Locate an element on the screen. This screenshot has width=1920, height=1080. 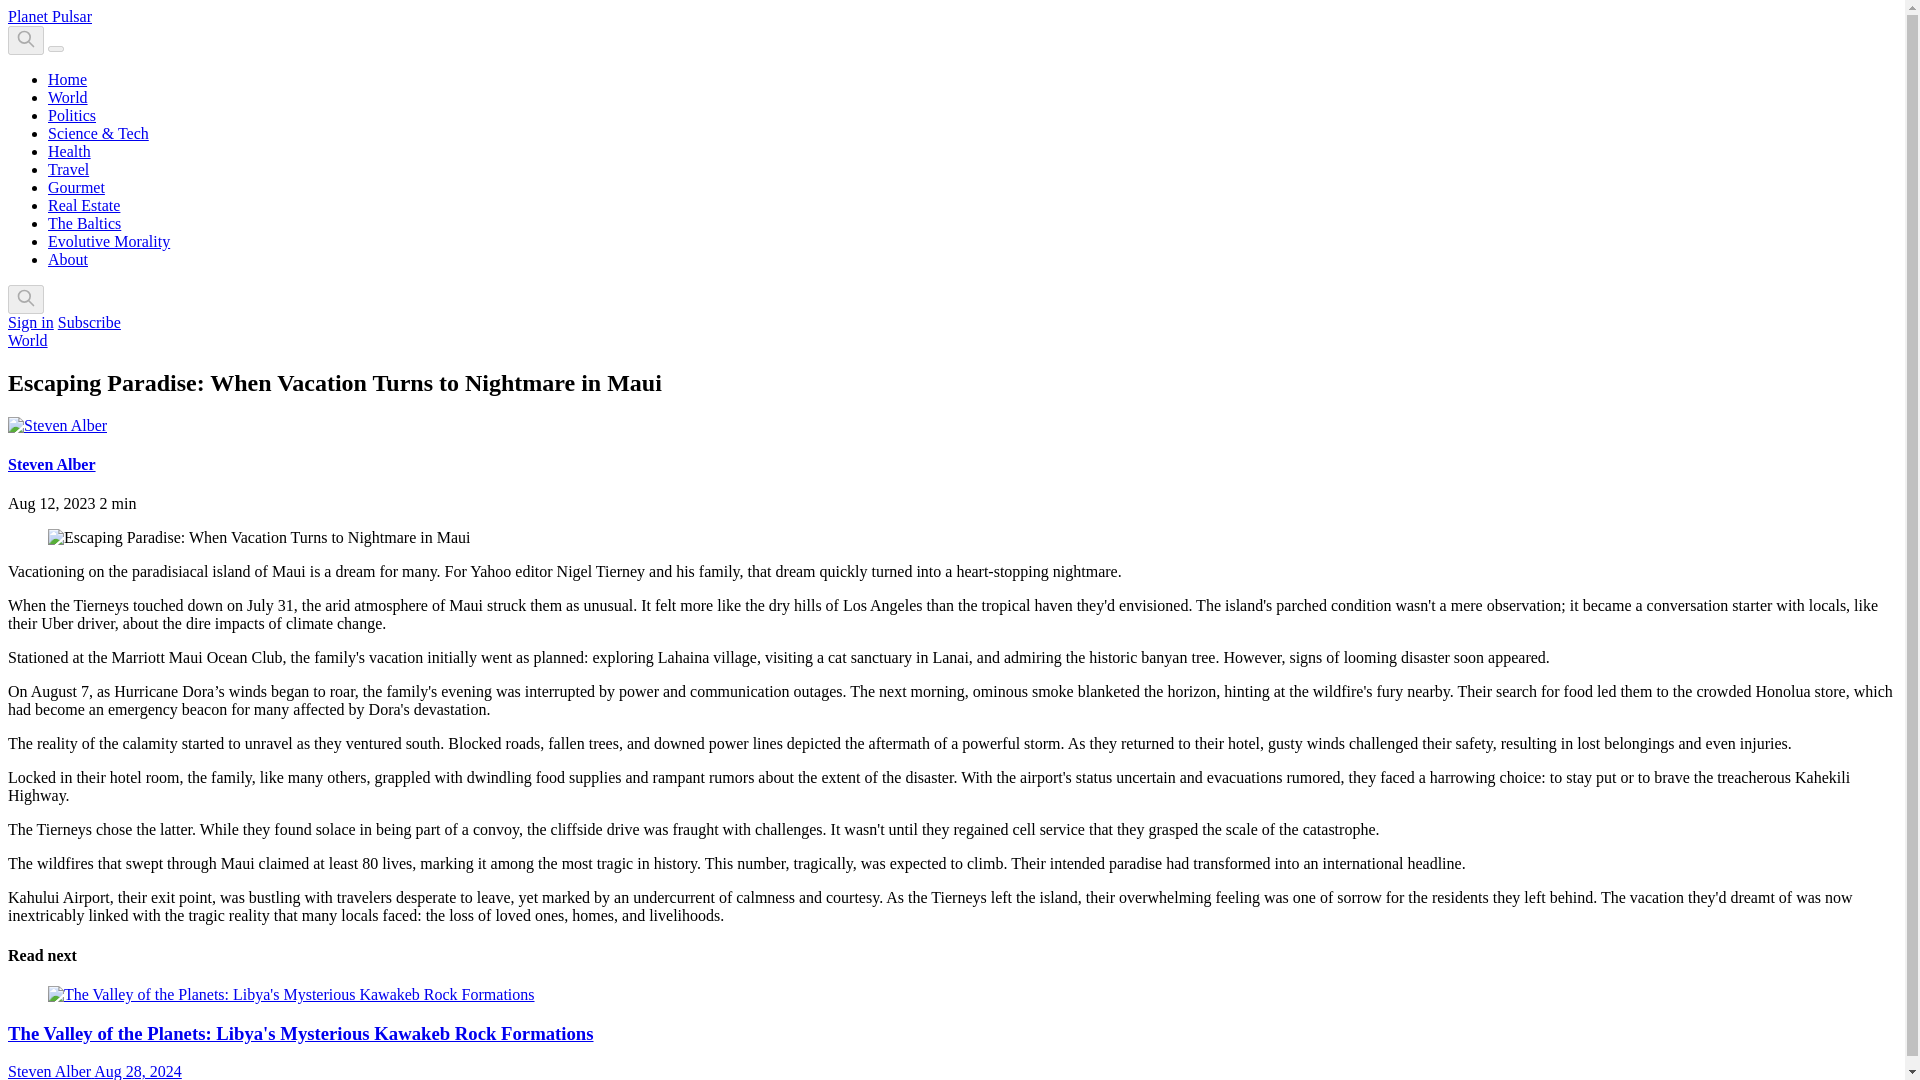
Evolutive Morality is located at coordinates (109, 241).